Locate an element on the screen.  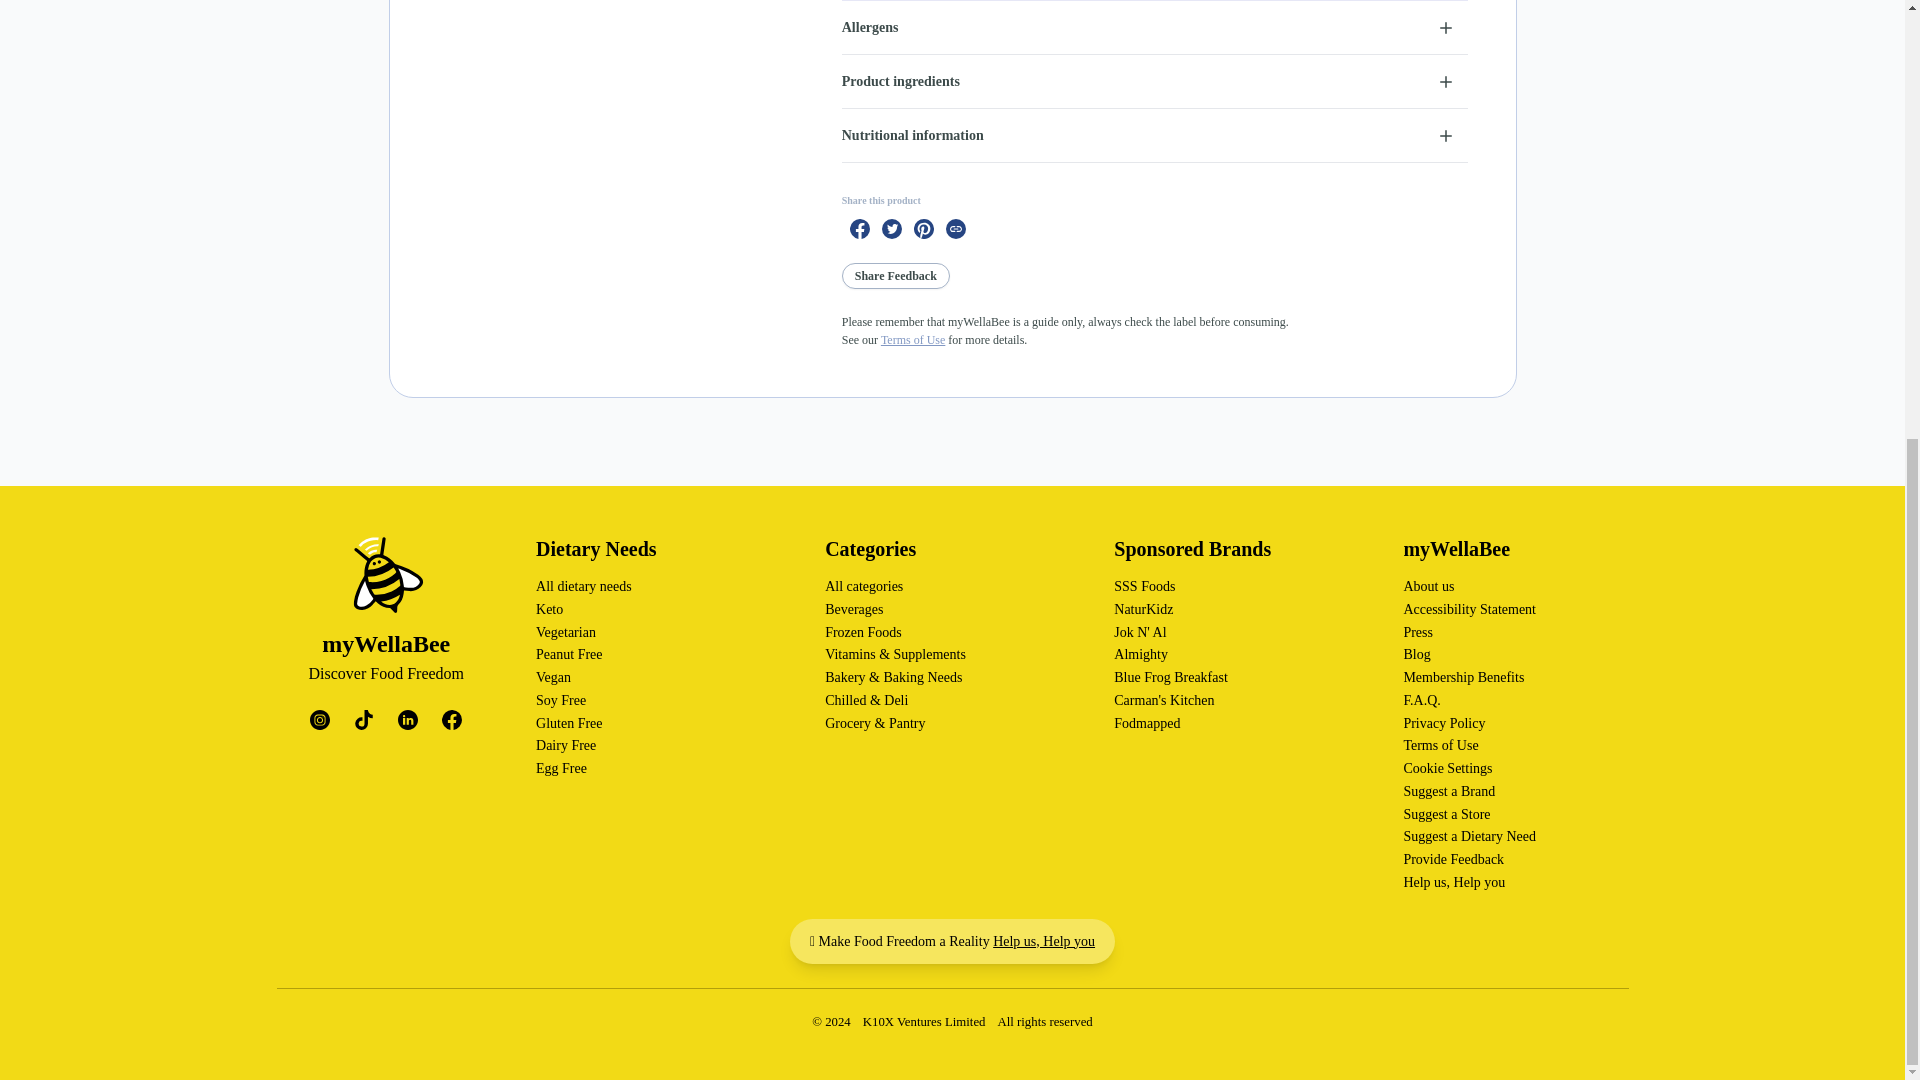
Egg Free is located at coordinates (561, 768).